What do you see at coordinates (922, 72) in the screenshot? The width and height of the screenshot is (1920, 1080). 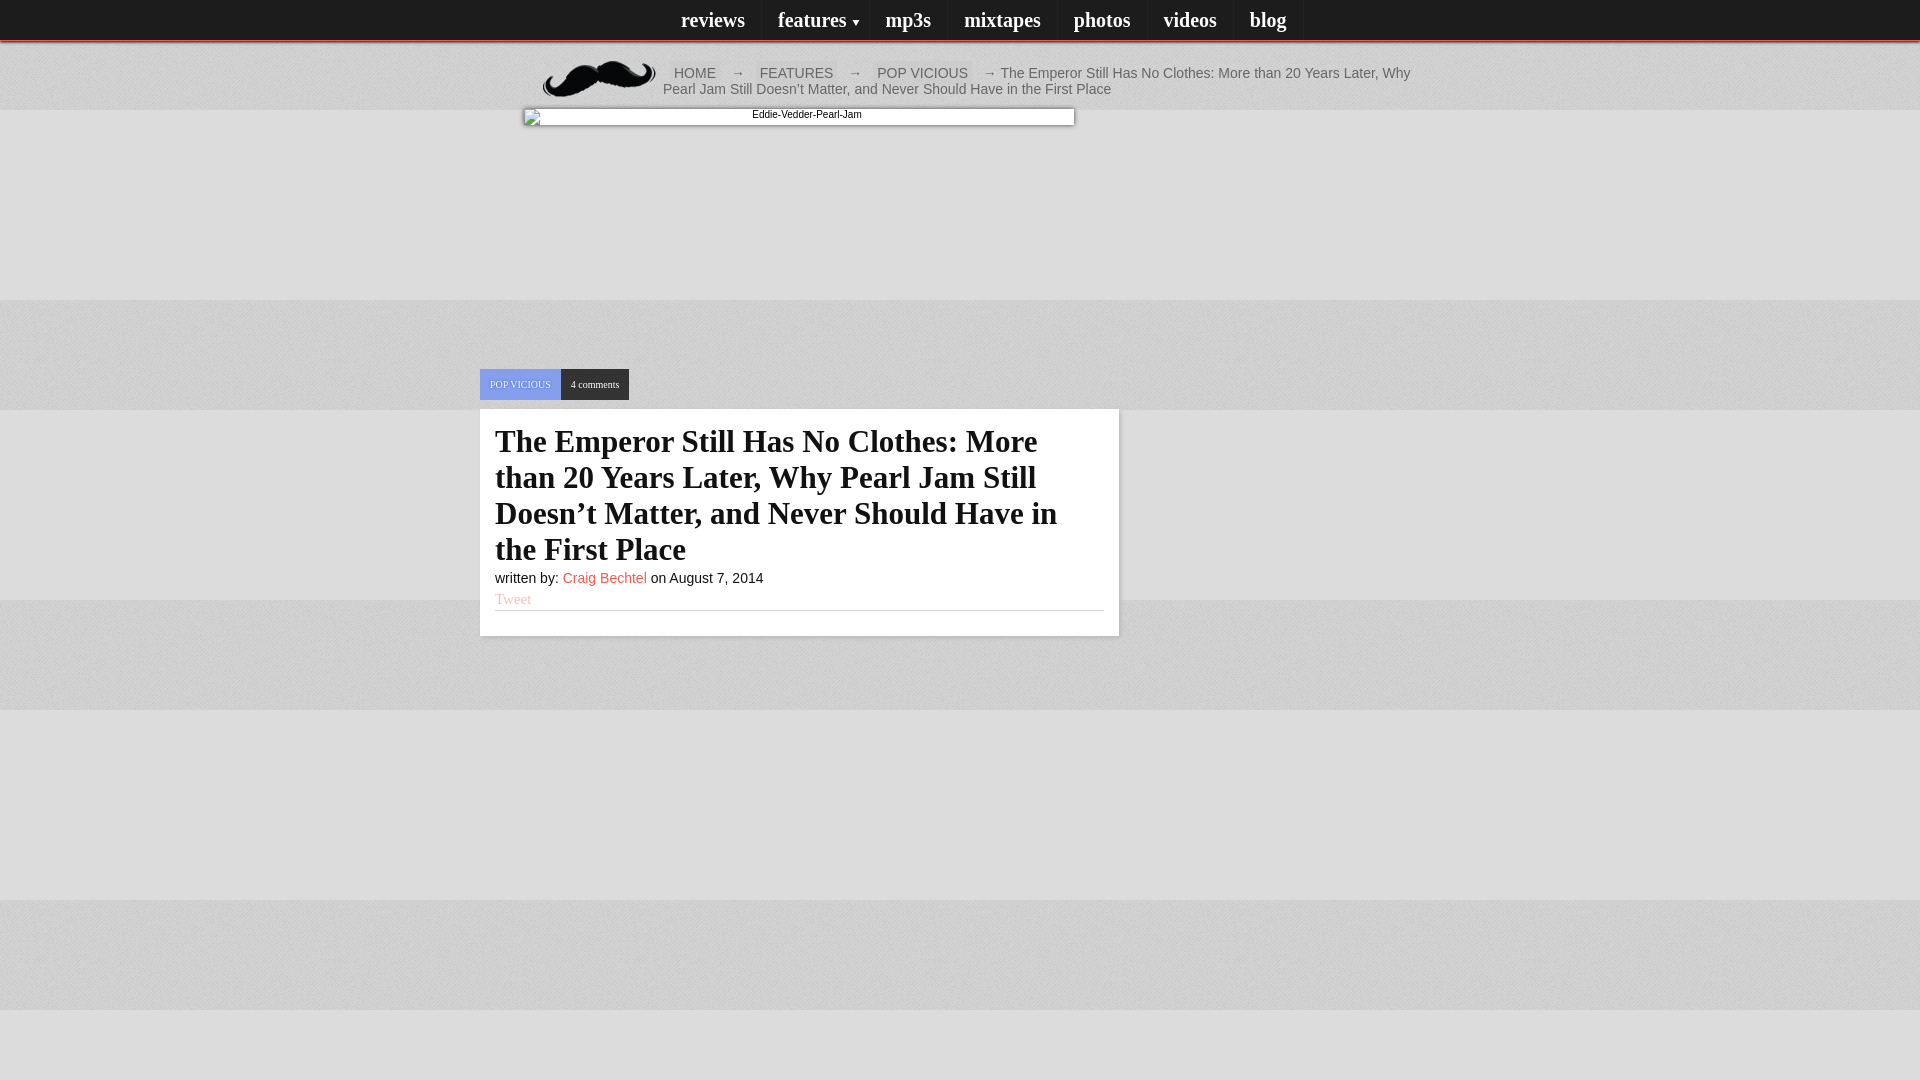 I see `FEATURES` at bounding box center [922, 72].